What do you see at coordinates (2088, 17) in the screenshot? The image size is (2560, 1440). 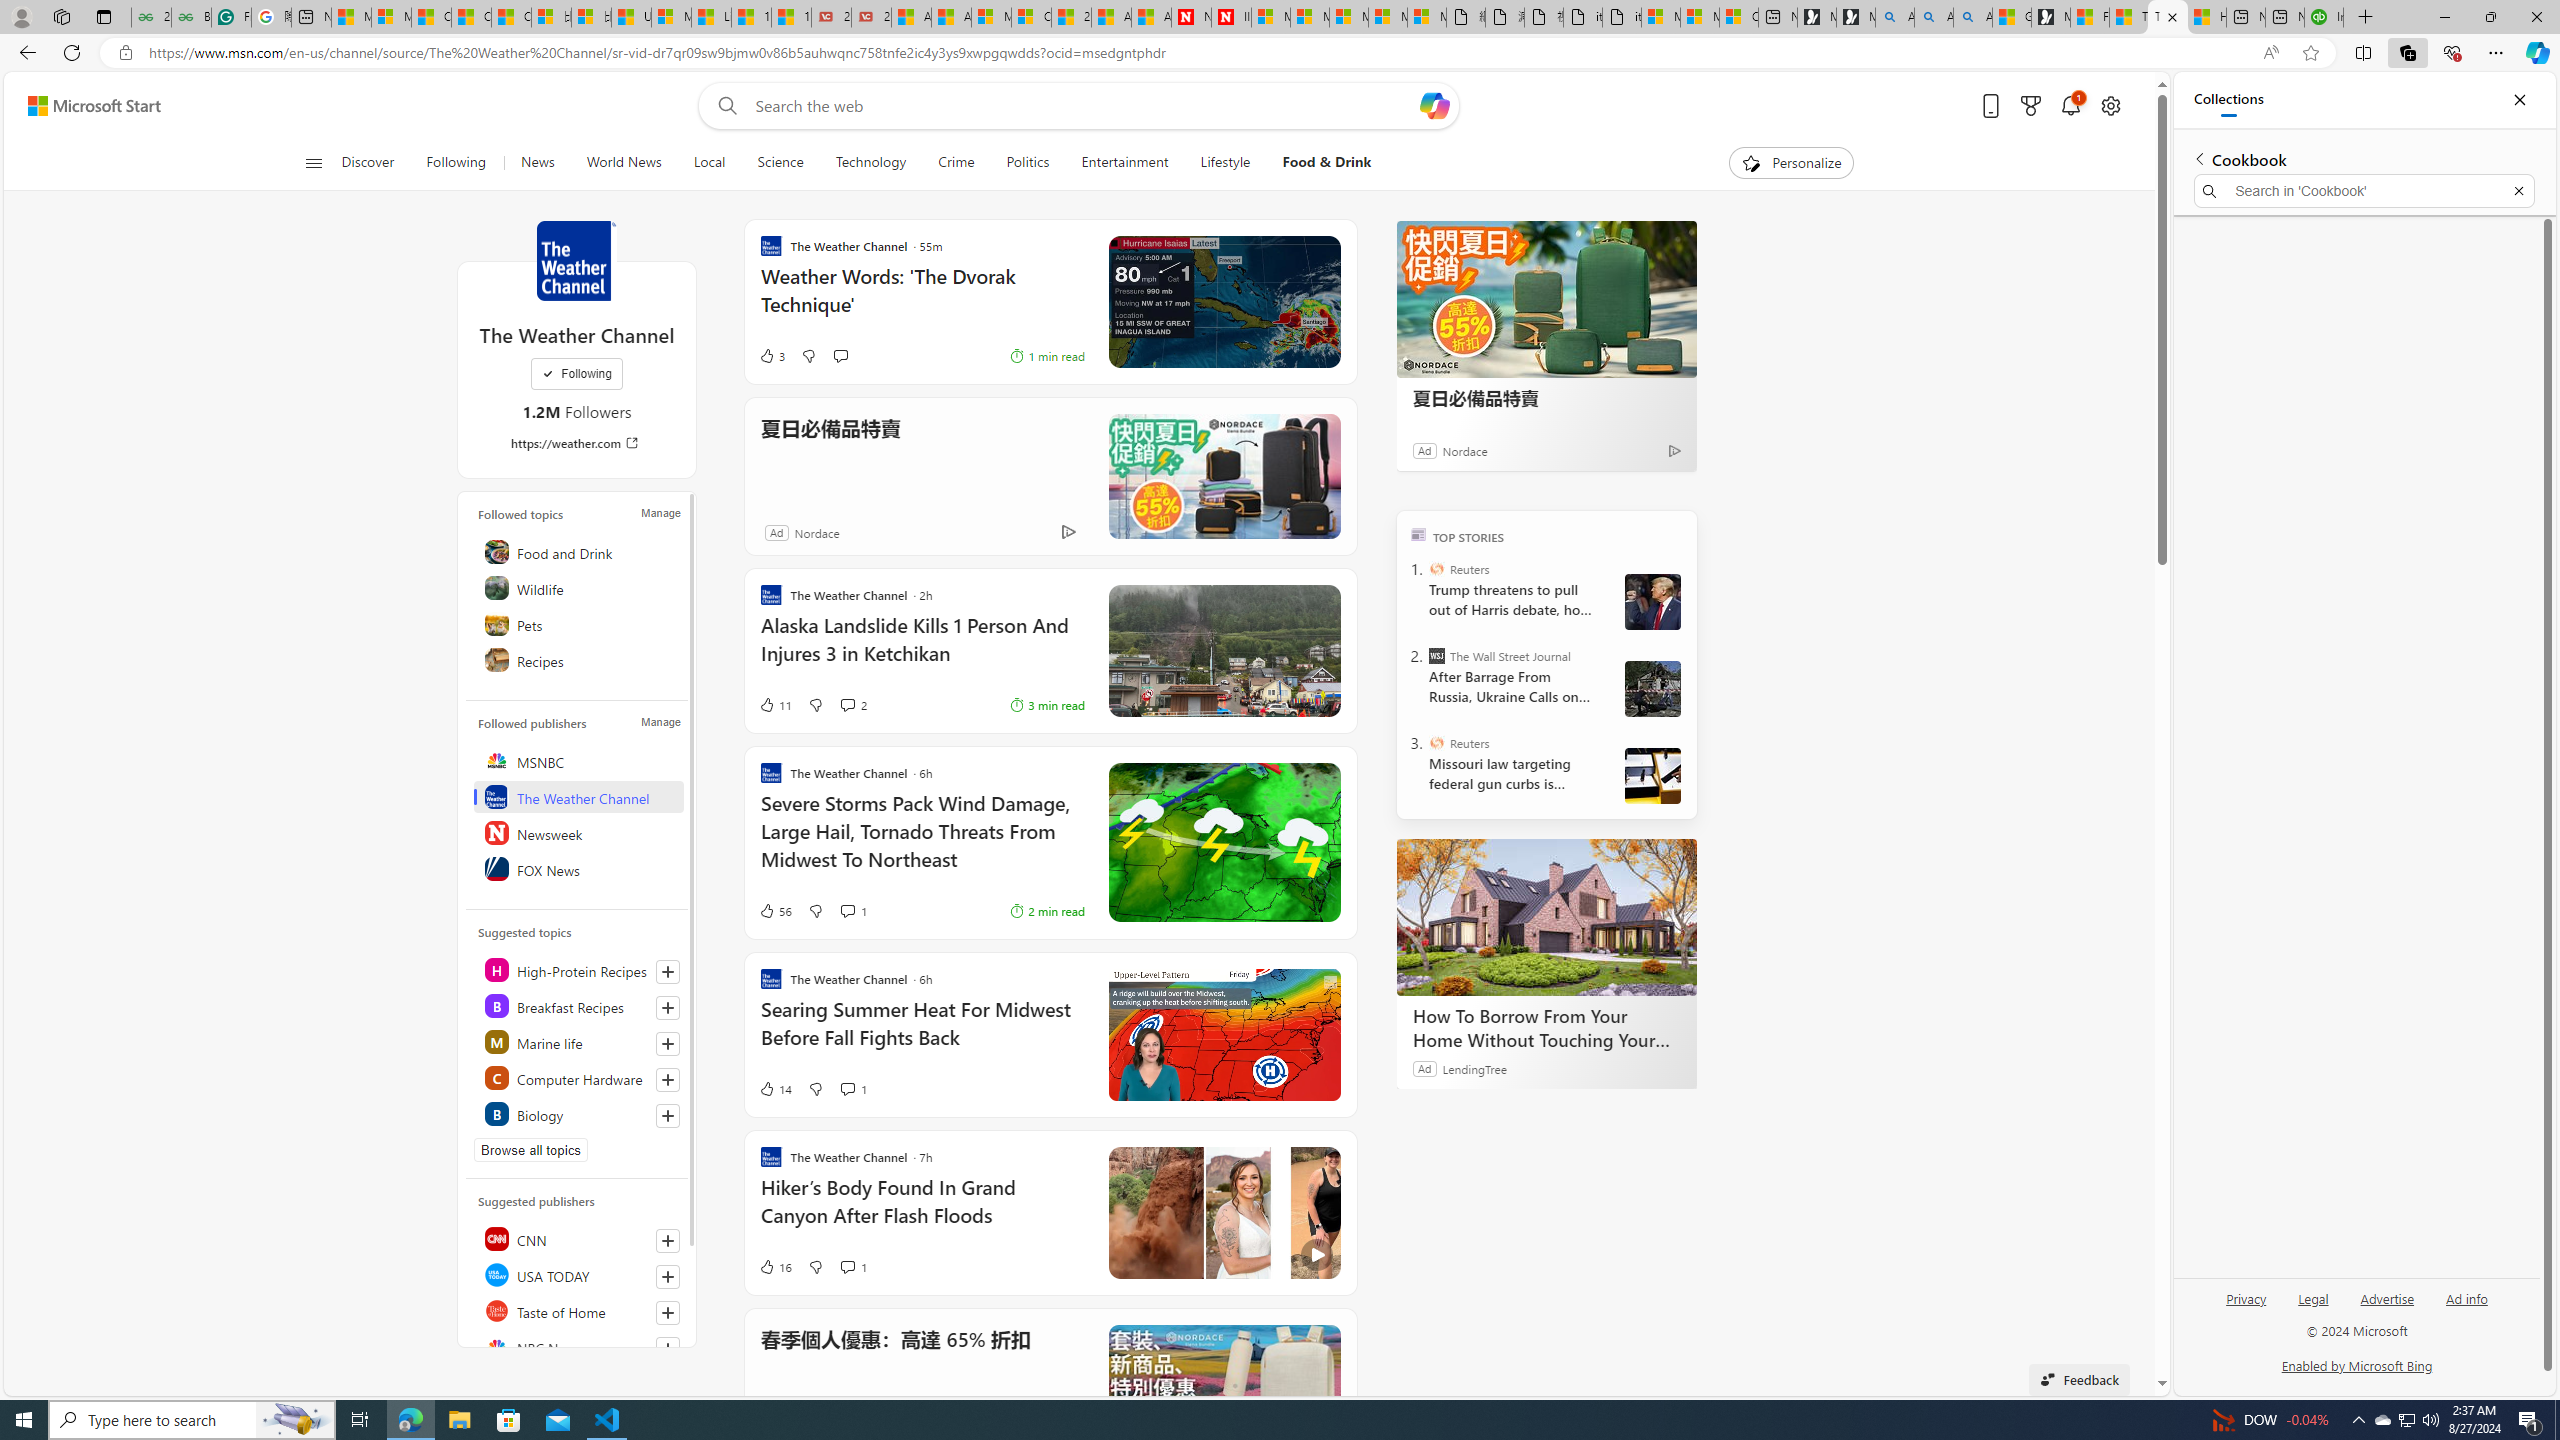 I see `Food and Drink - MSN` at bounding box center [2088, 17].